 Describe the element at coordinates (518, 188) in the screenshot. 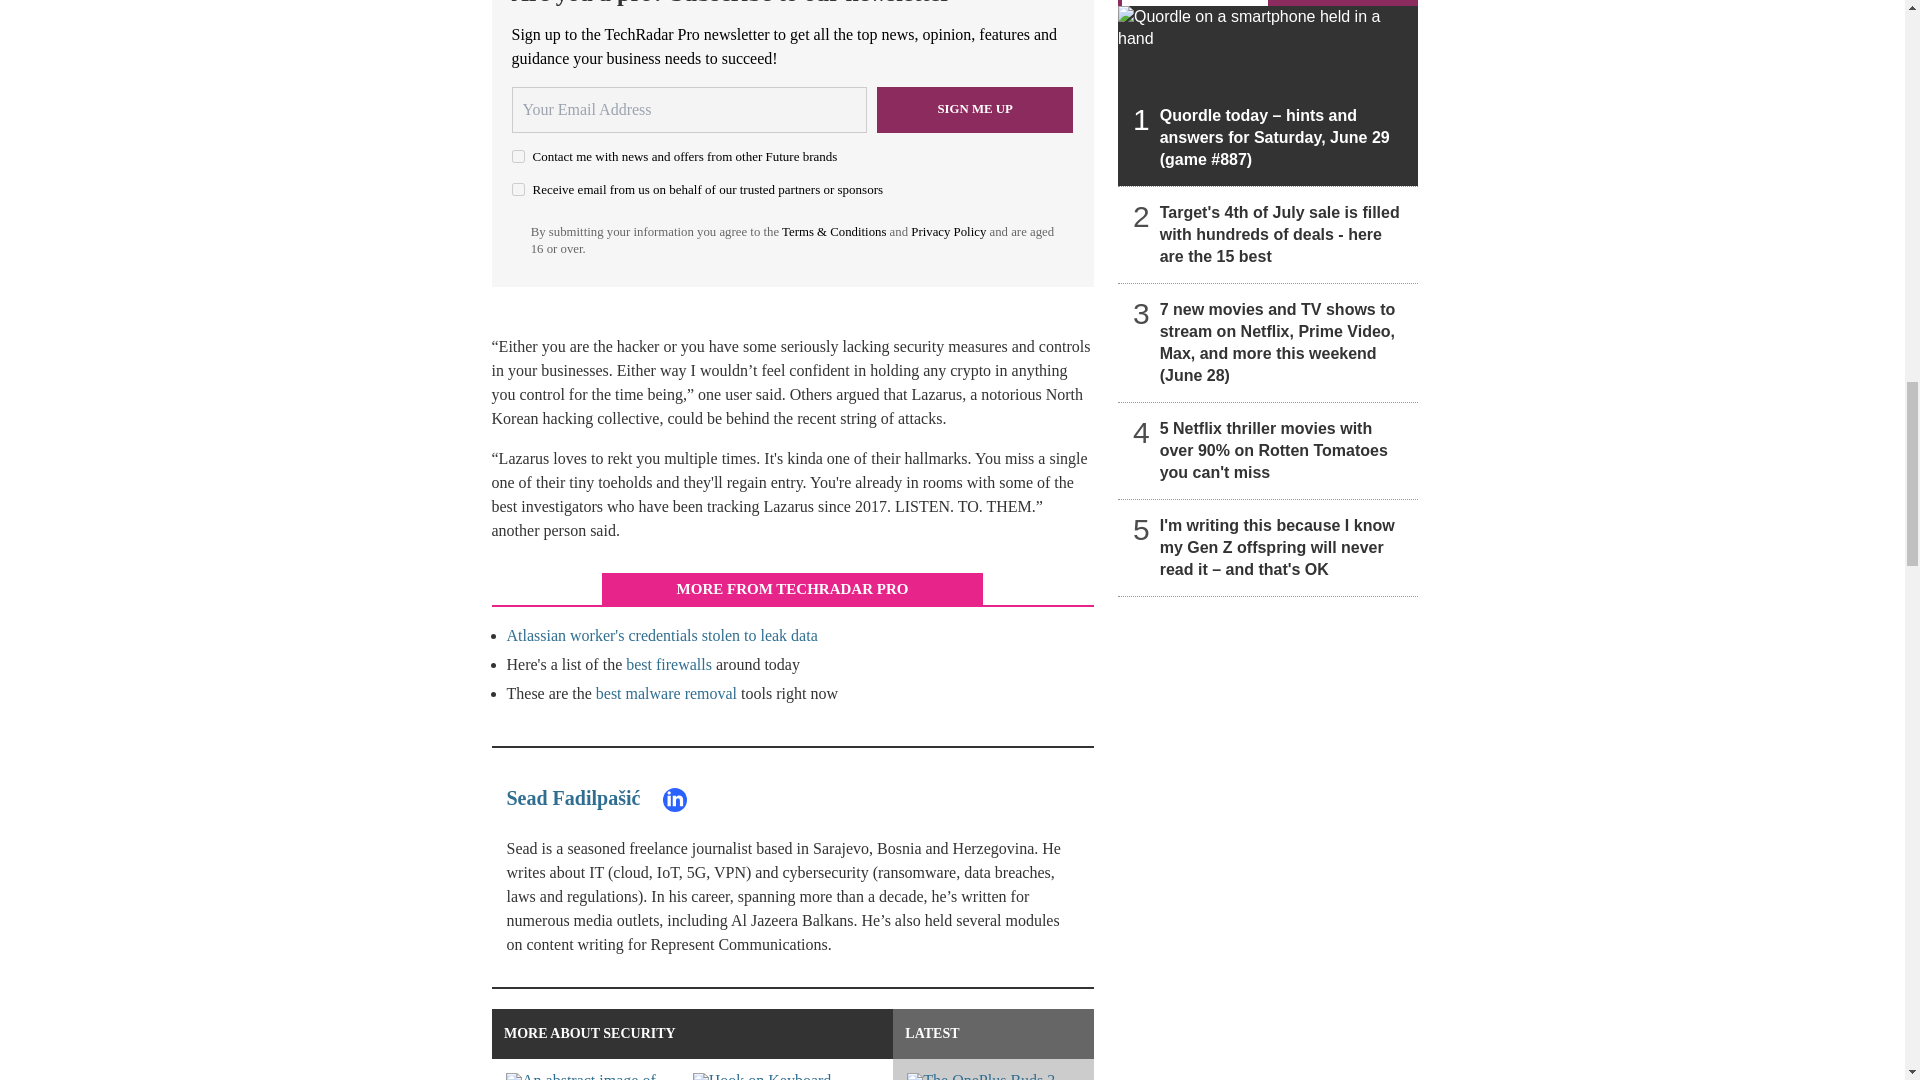

I see `on` at that location.